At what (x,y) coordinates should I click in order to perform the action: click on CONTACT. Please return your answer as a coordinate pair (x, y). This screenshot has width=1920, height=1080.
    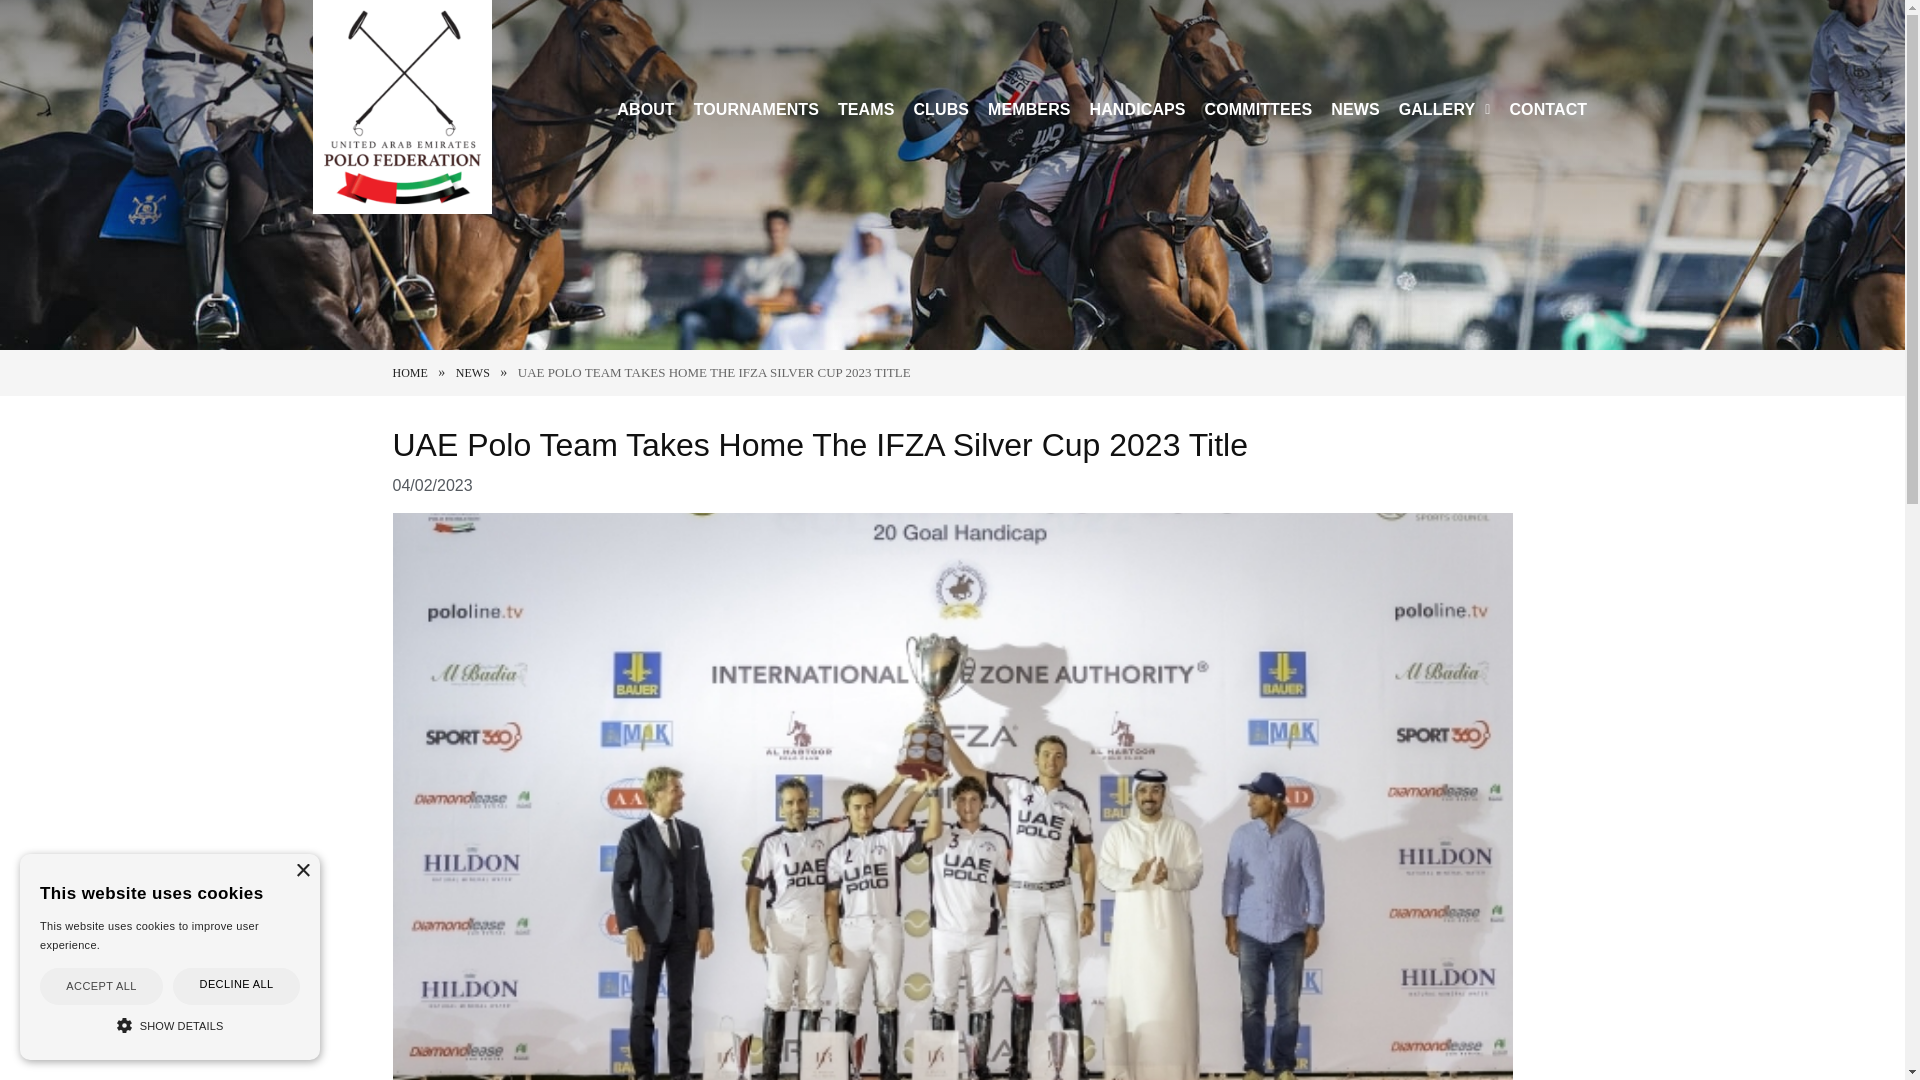
    Looking at the image, I should click on (1547, 110).